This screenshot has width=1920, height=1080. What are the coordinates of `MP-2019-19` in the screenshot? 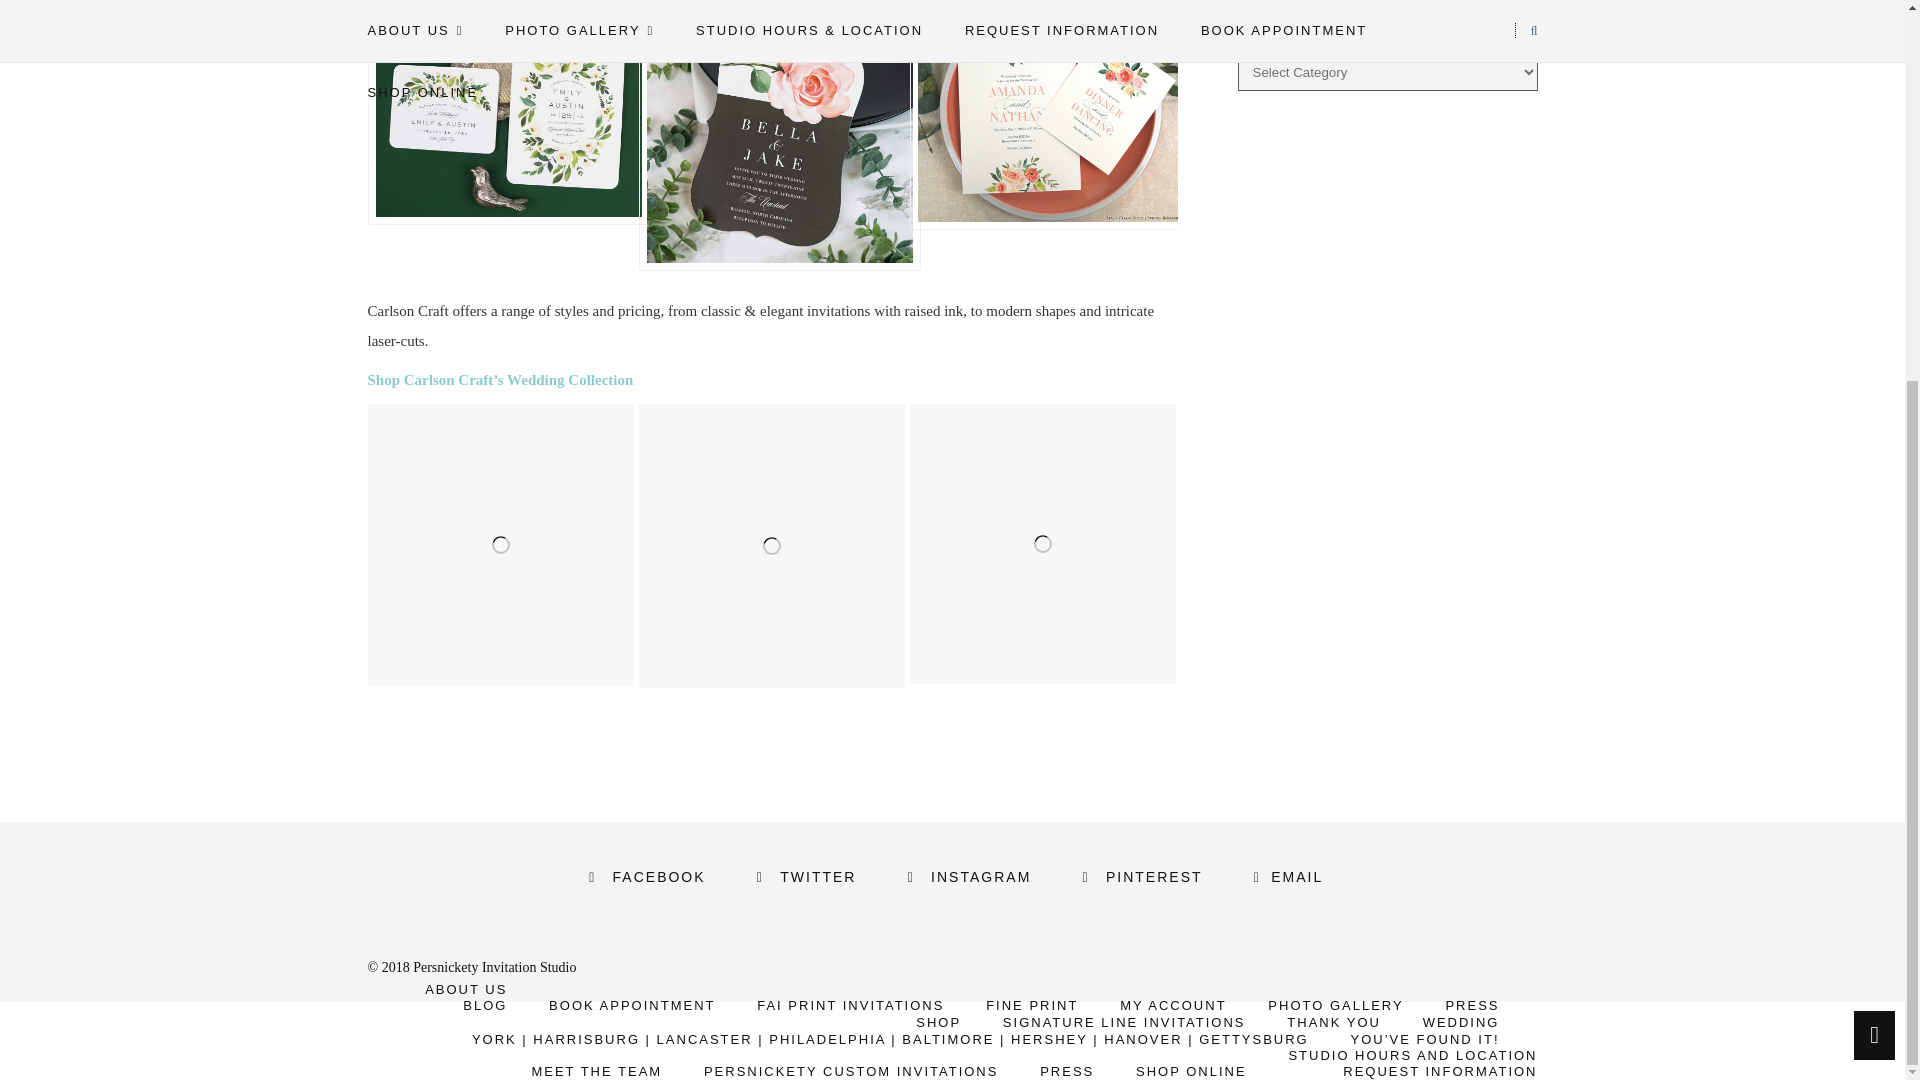 It's located at (770, 136).